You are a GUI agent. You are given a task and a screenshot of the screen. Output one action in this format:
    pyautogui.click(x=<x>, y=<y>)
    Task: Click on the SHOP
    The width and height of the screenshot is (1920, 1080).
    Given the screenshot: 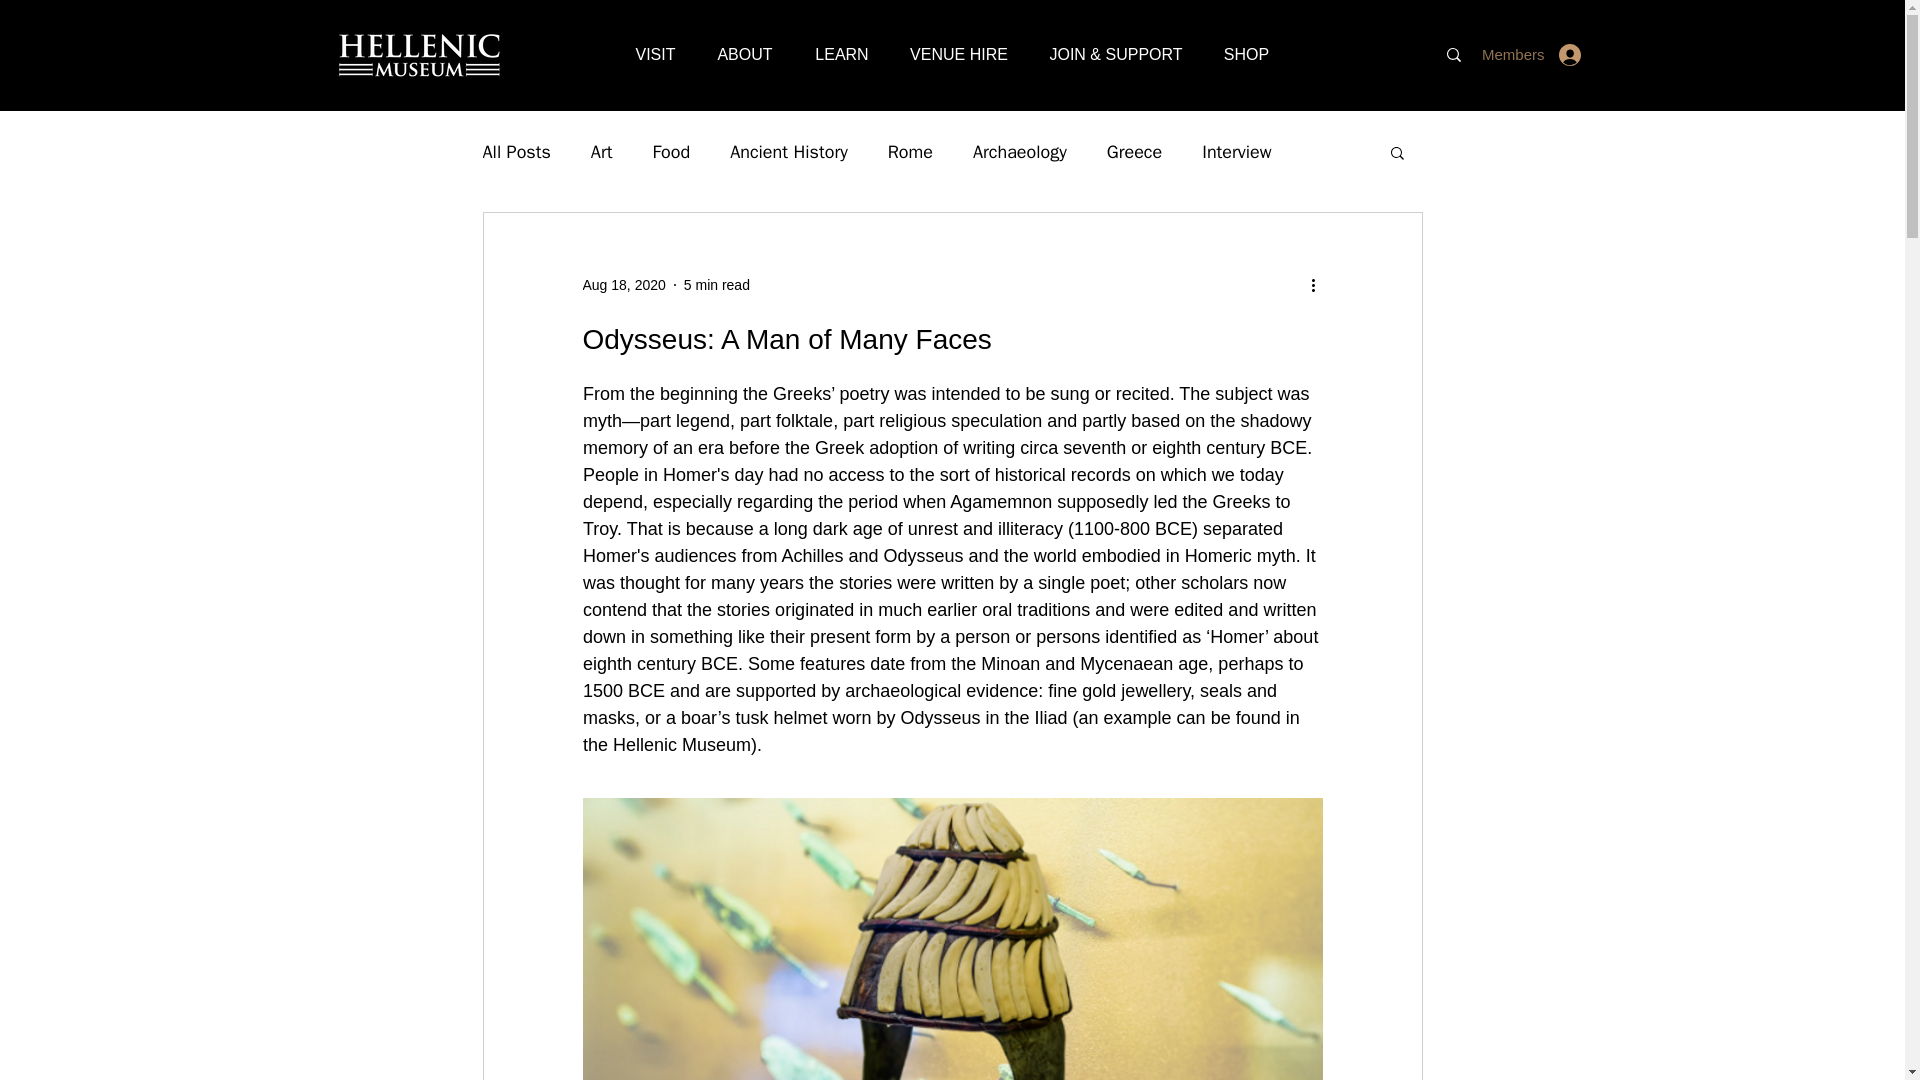 What is the action you would take?
    pyautogui.click(x=1246, y=54)
    